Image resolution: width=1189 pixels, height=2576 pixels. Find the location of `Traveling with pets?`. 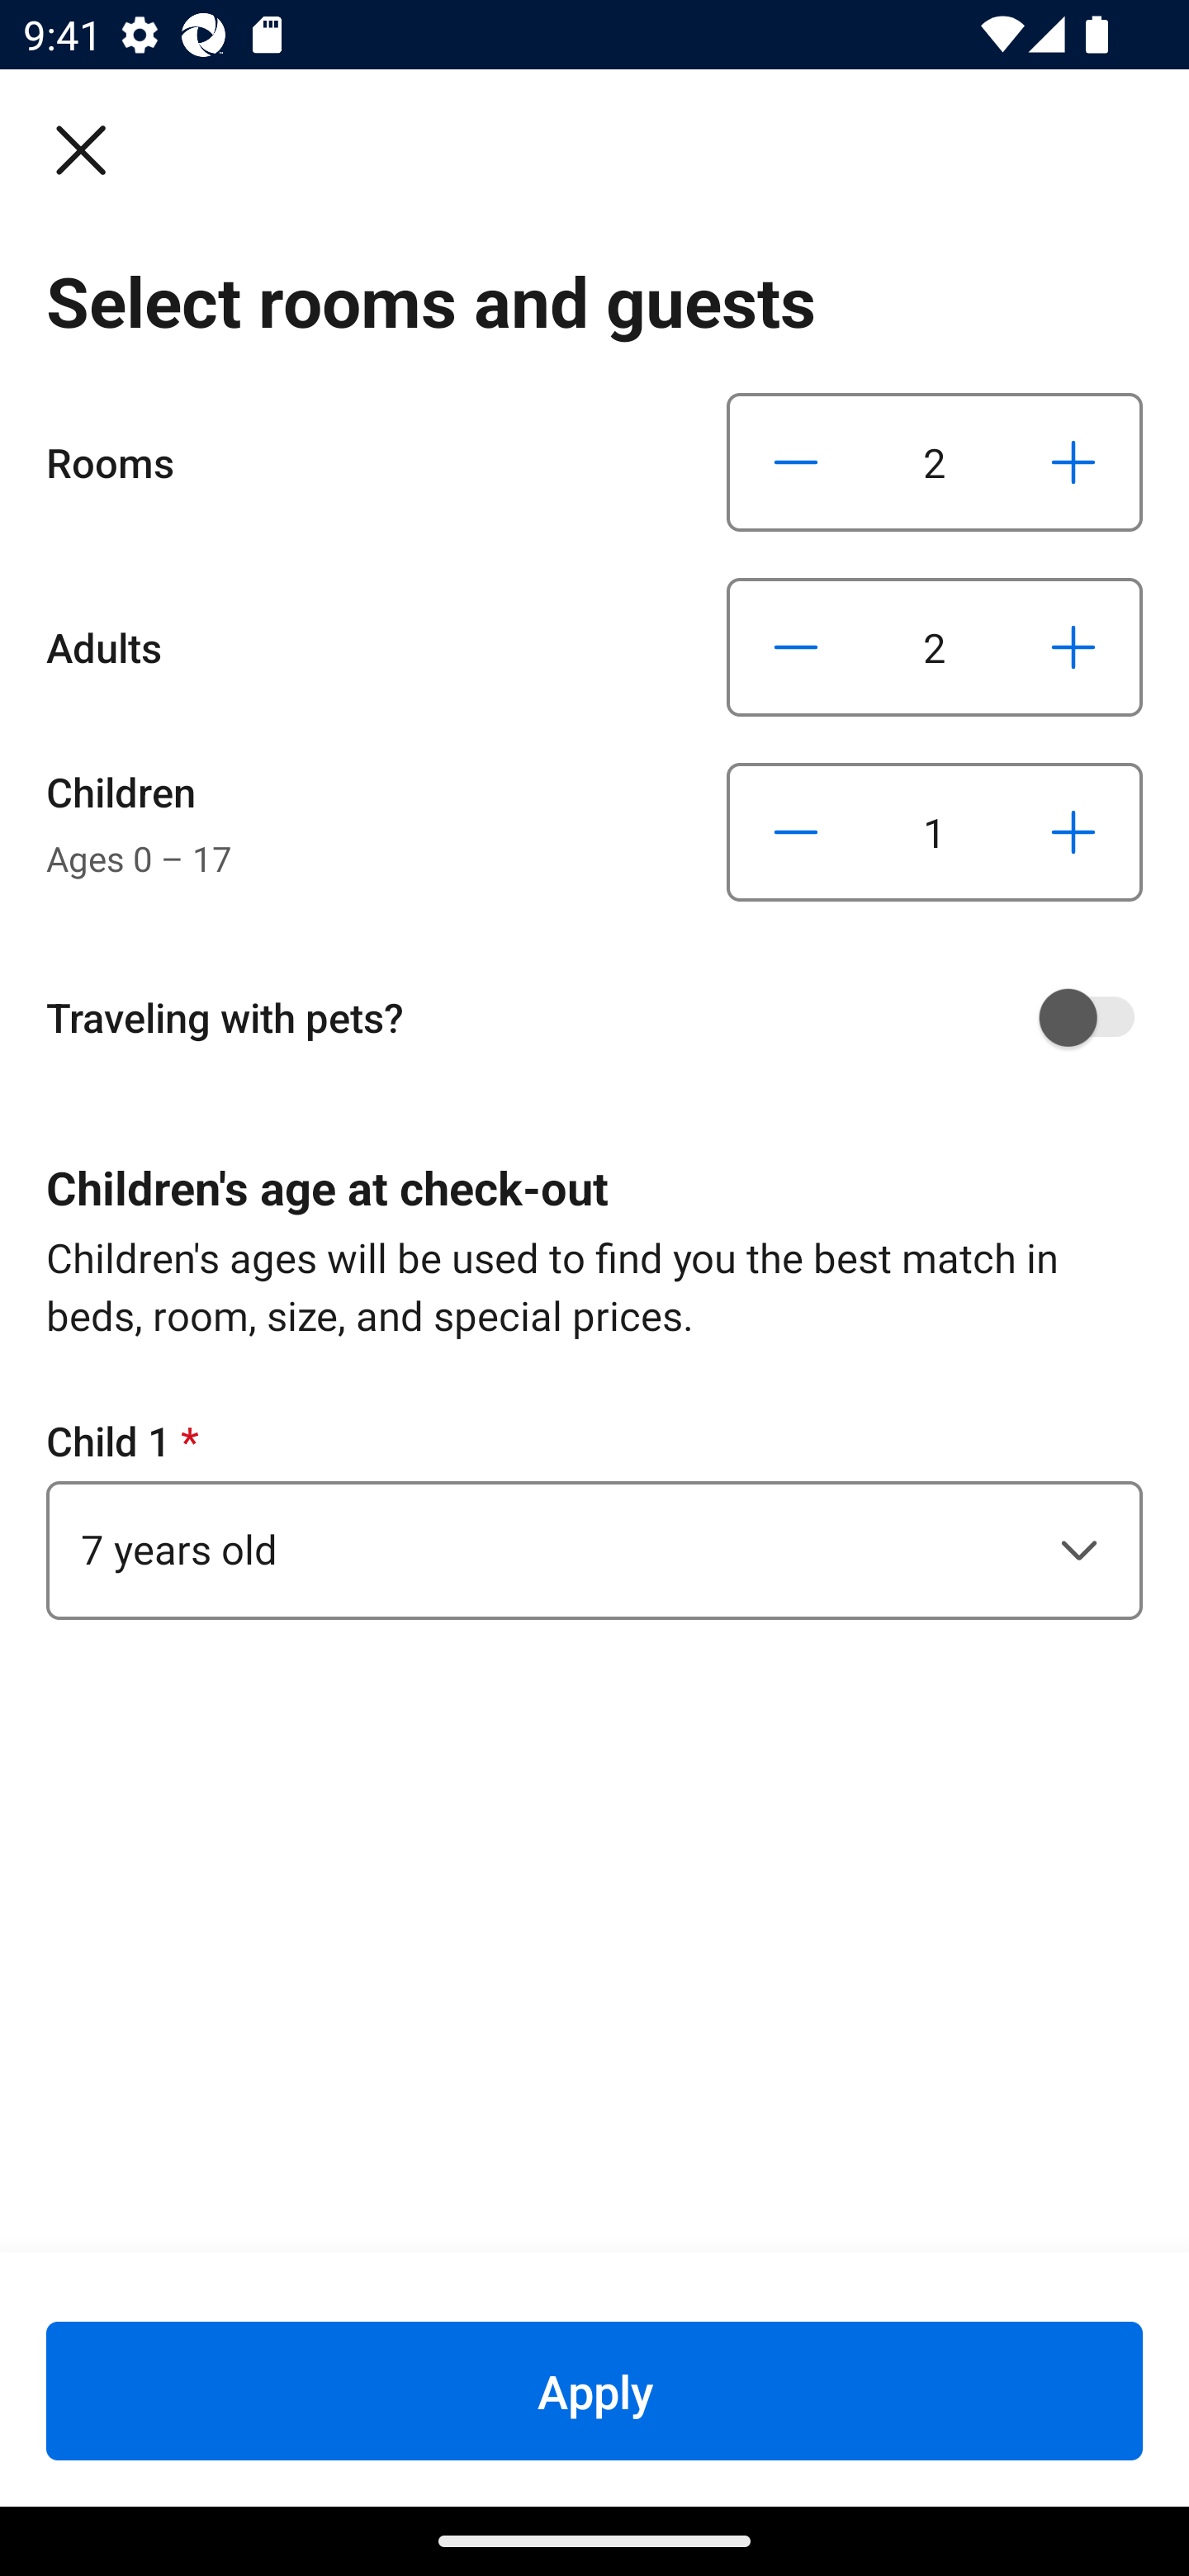

Traveling with pets? is located at coordinates (606, 1017).